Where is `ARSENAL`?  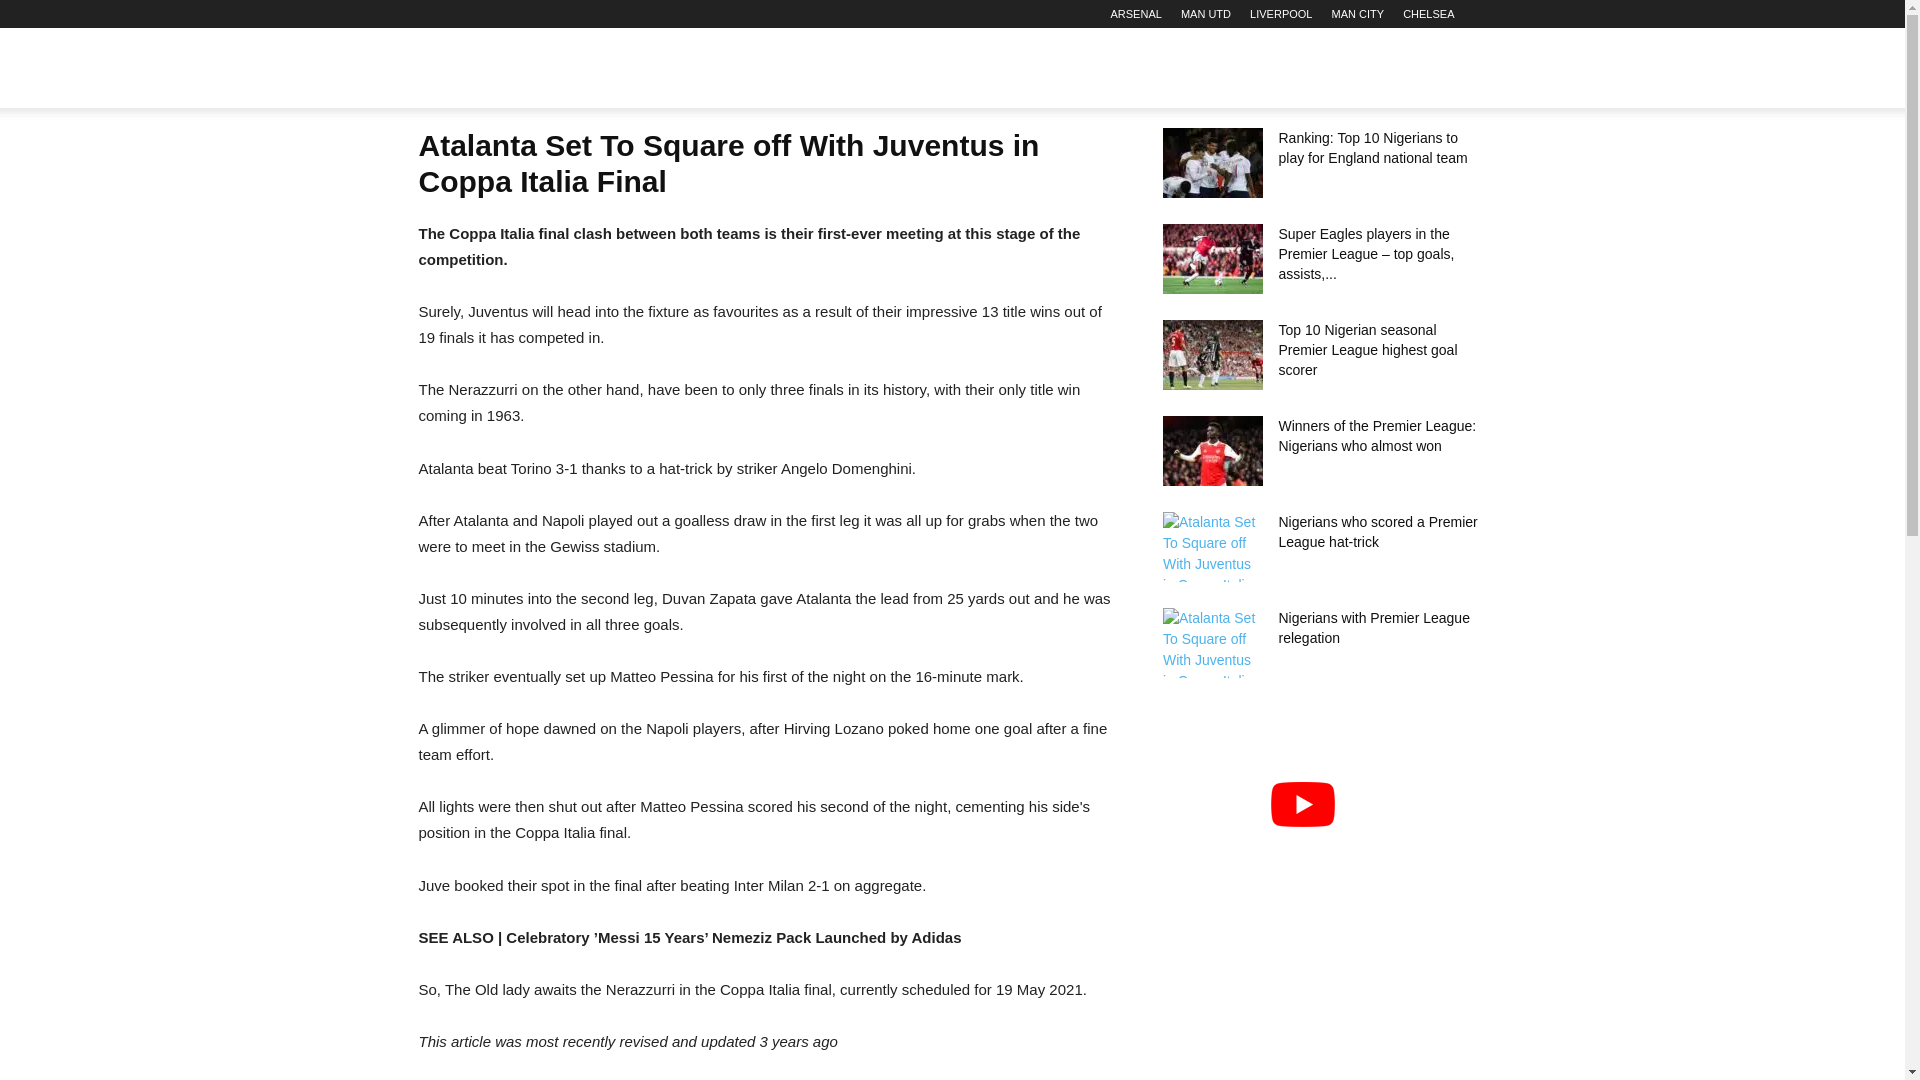
ARSENAL is located at coordinates (1135, 14).